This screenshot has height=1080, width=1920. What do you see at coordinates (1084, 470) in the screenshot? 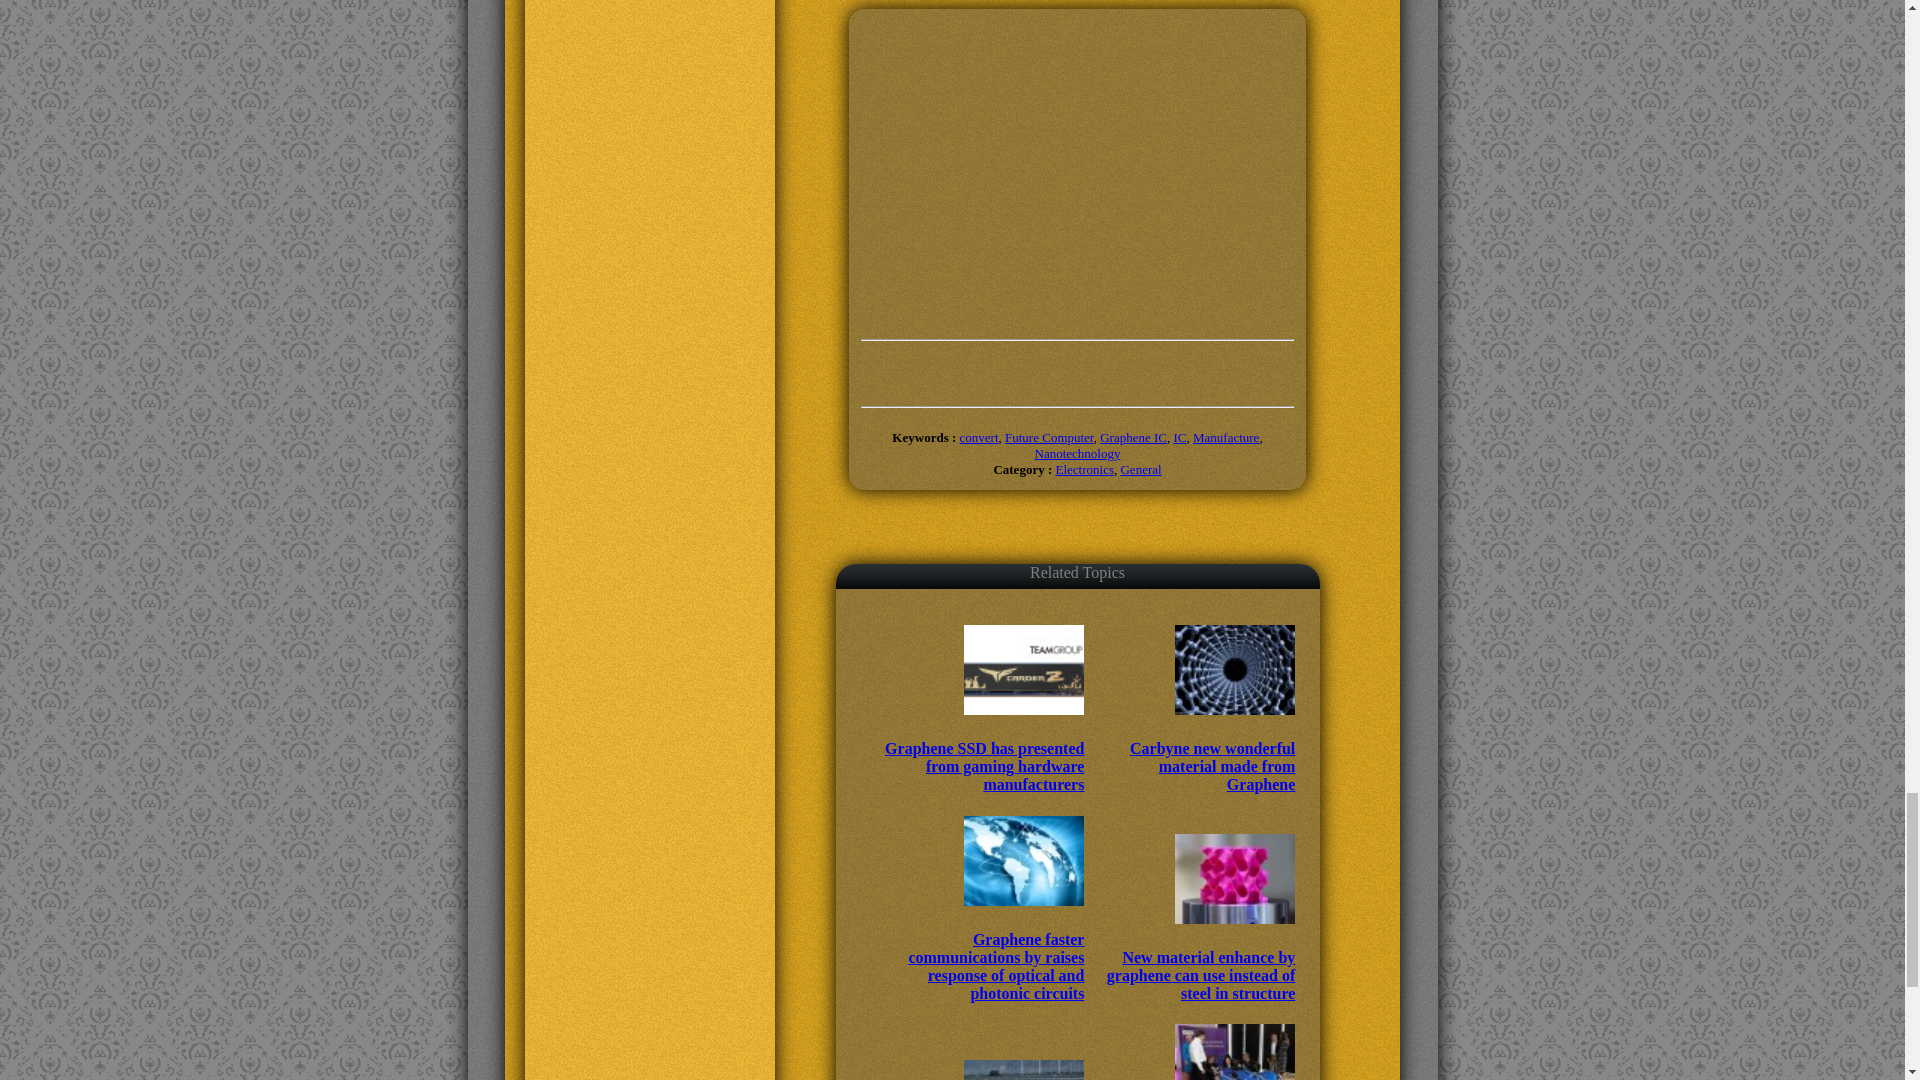
I see `Electronics` at bounding box center [1084, 470].